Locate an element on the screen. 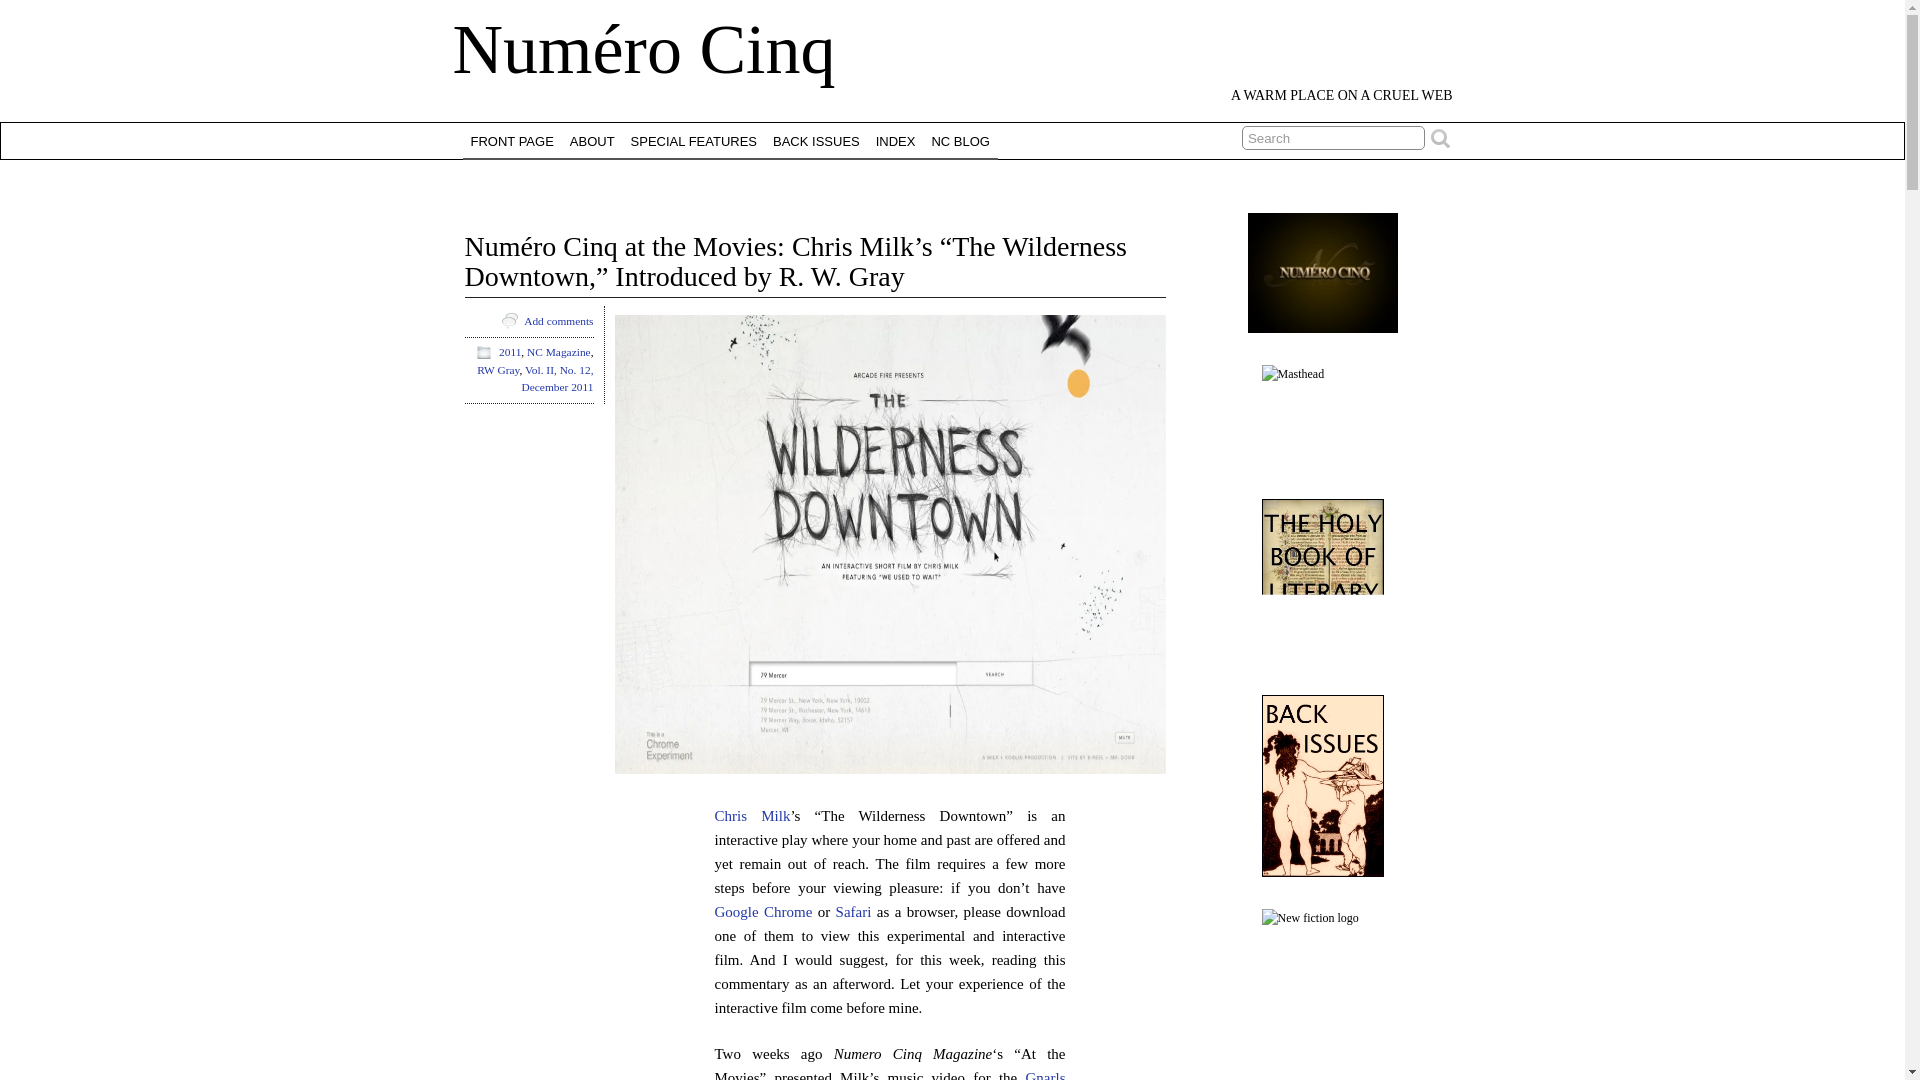 Image resolution: width=1920 pixels, height=1080 pixels. NC BLOG is located at coordinates (960, 140).